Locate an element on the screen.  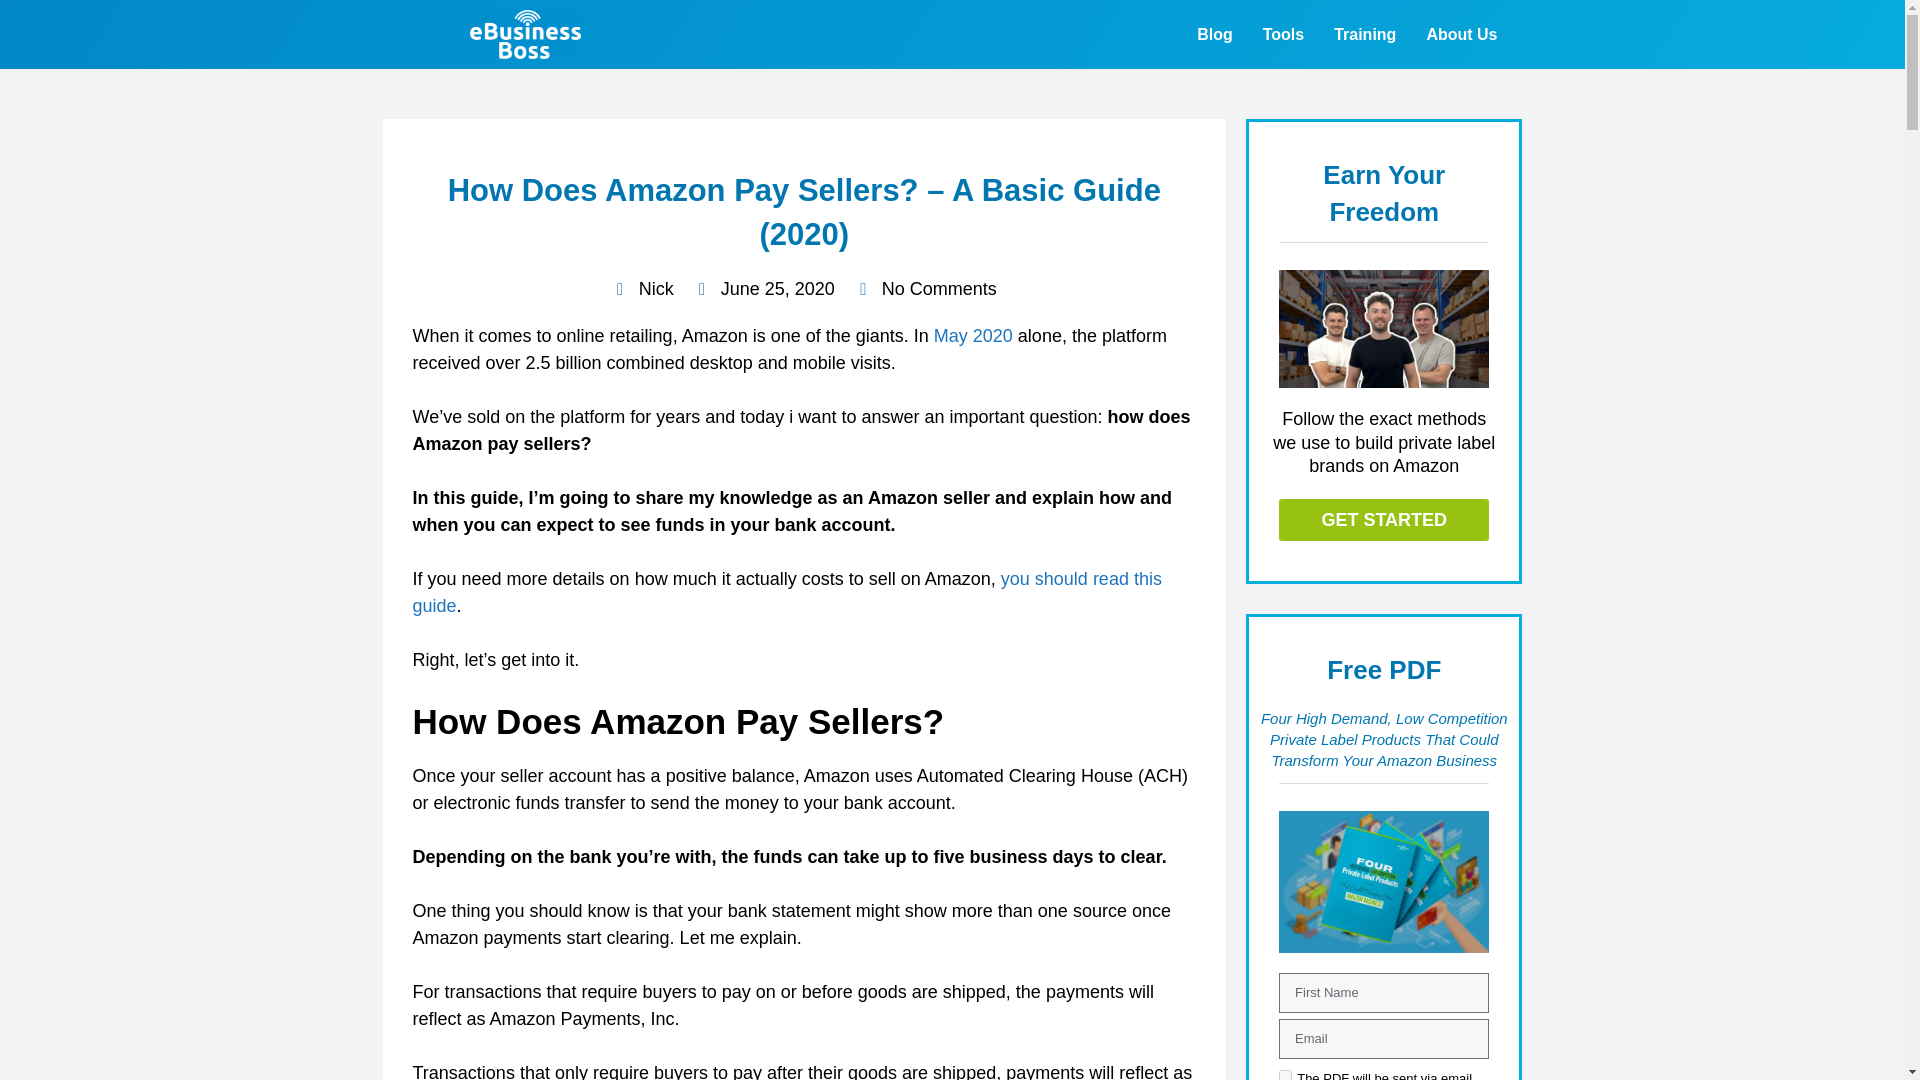
May 2020 is located at coordinates (973, 336).